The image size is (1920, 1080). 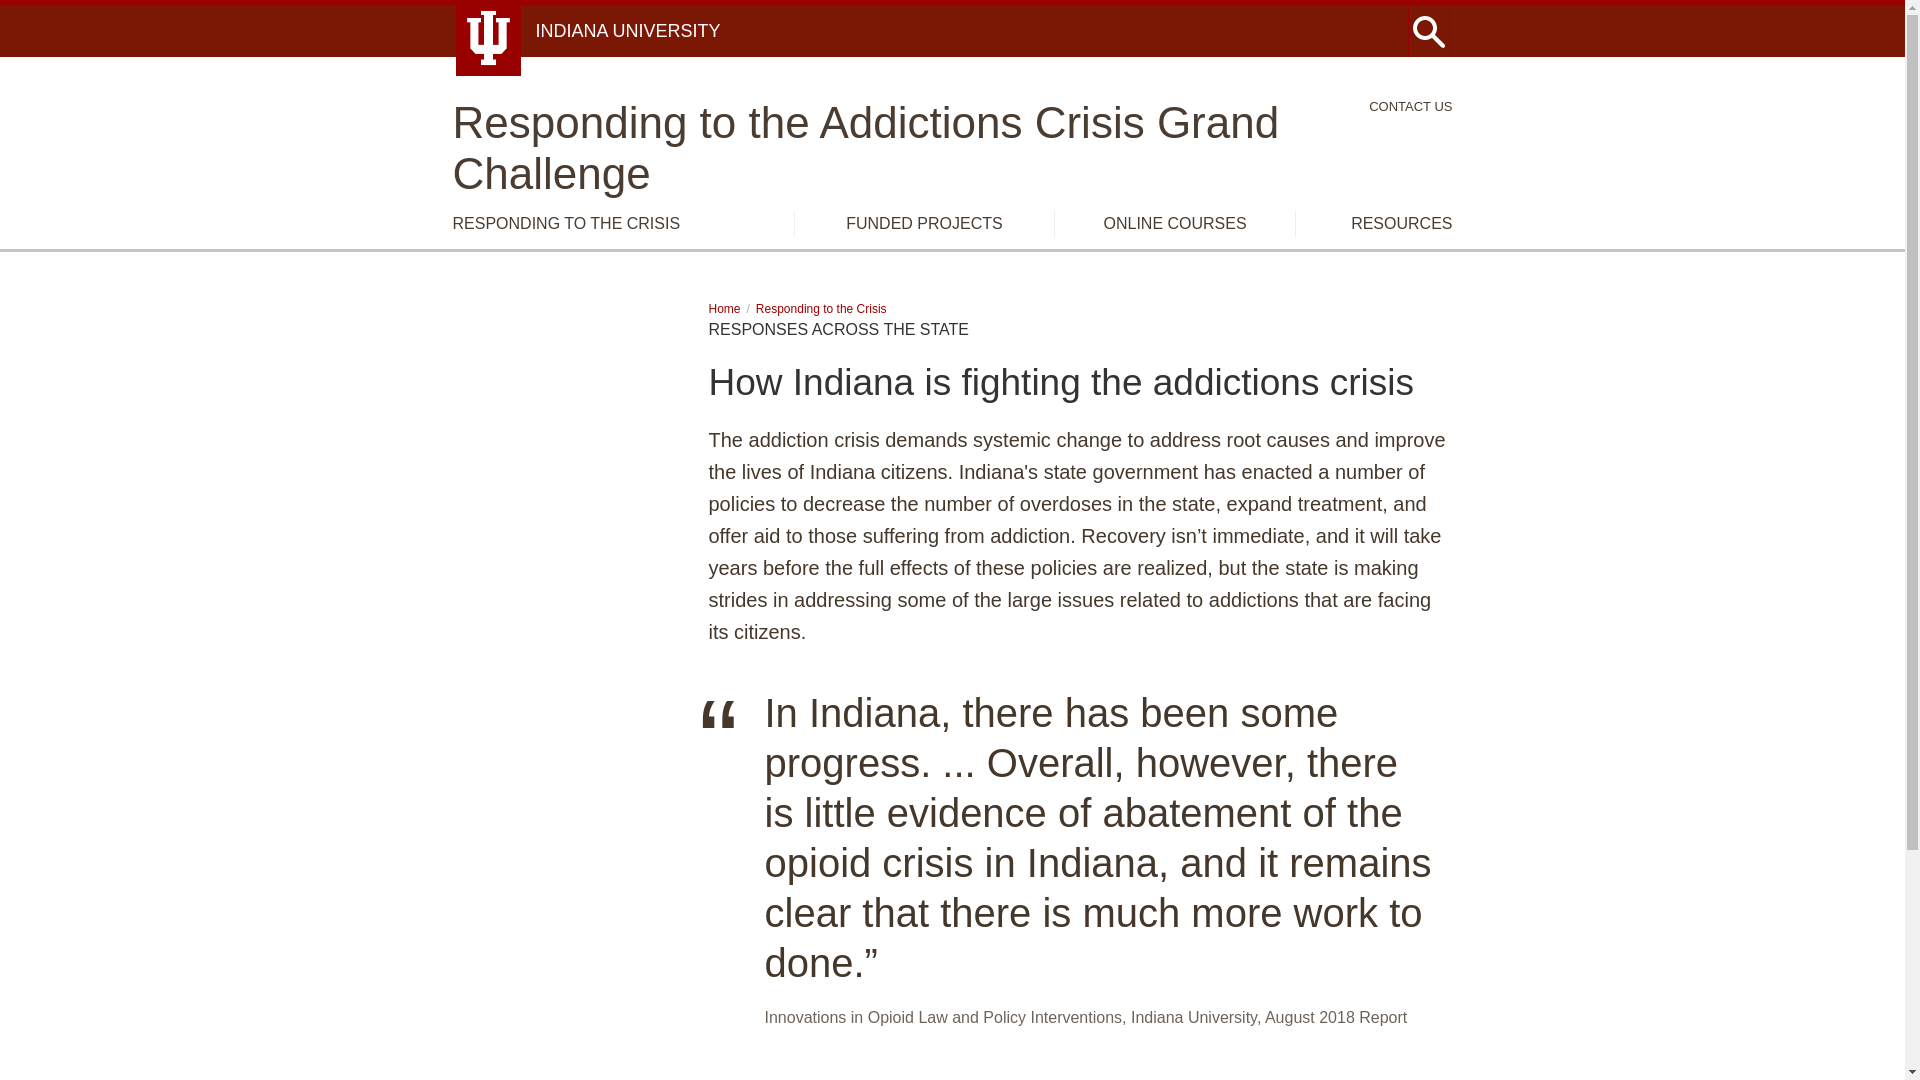 I want to click on FUNDED PROJECTS, so click(x=924, y=223).